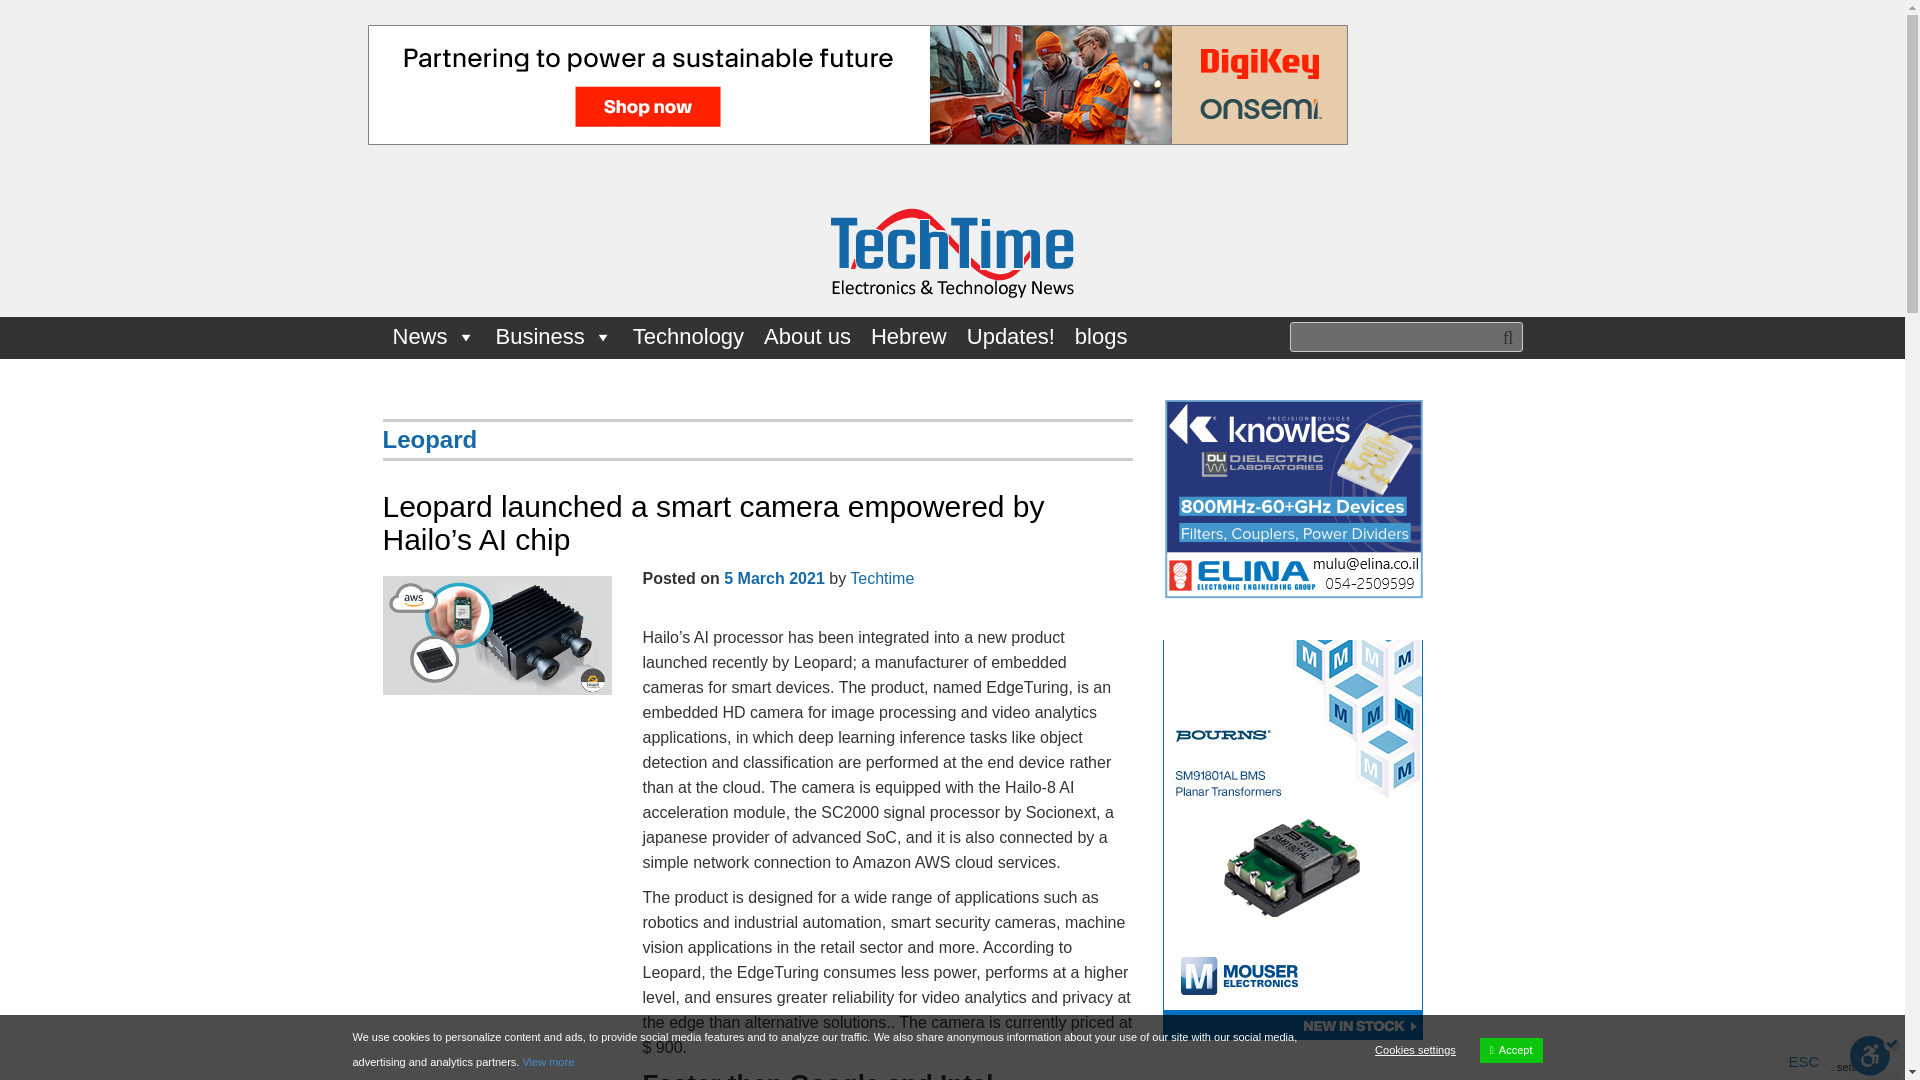  Describe the element at coordinates (434, 337) in the screenshot. I see `News` at that location.